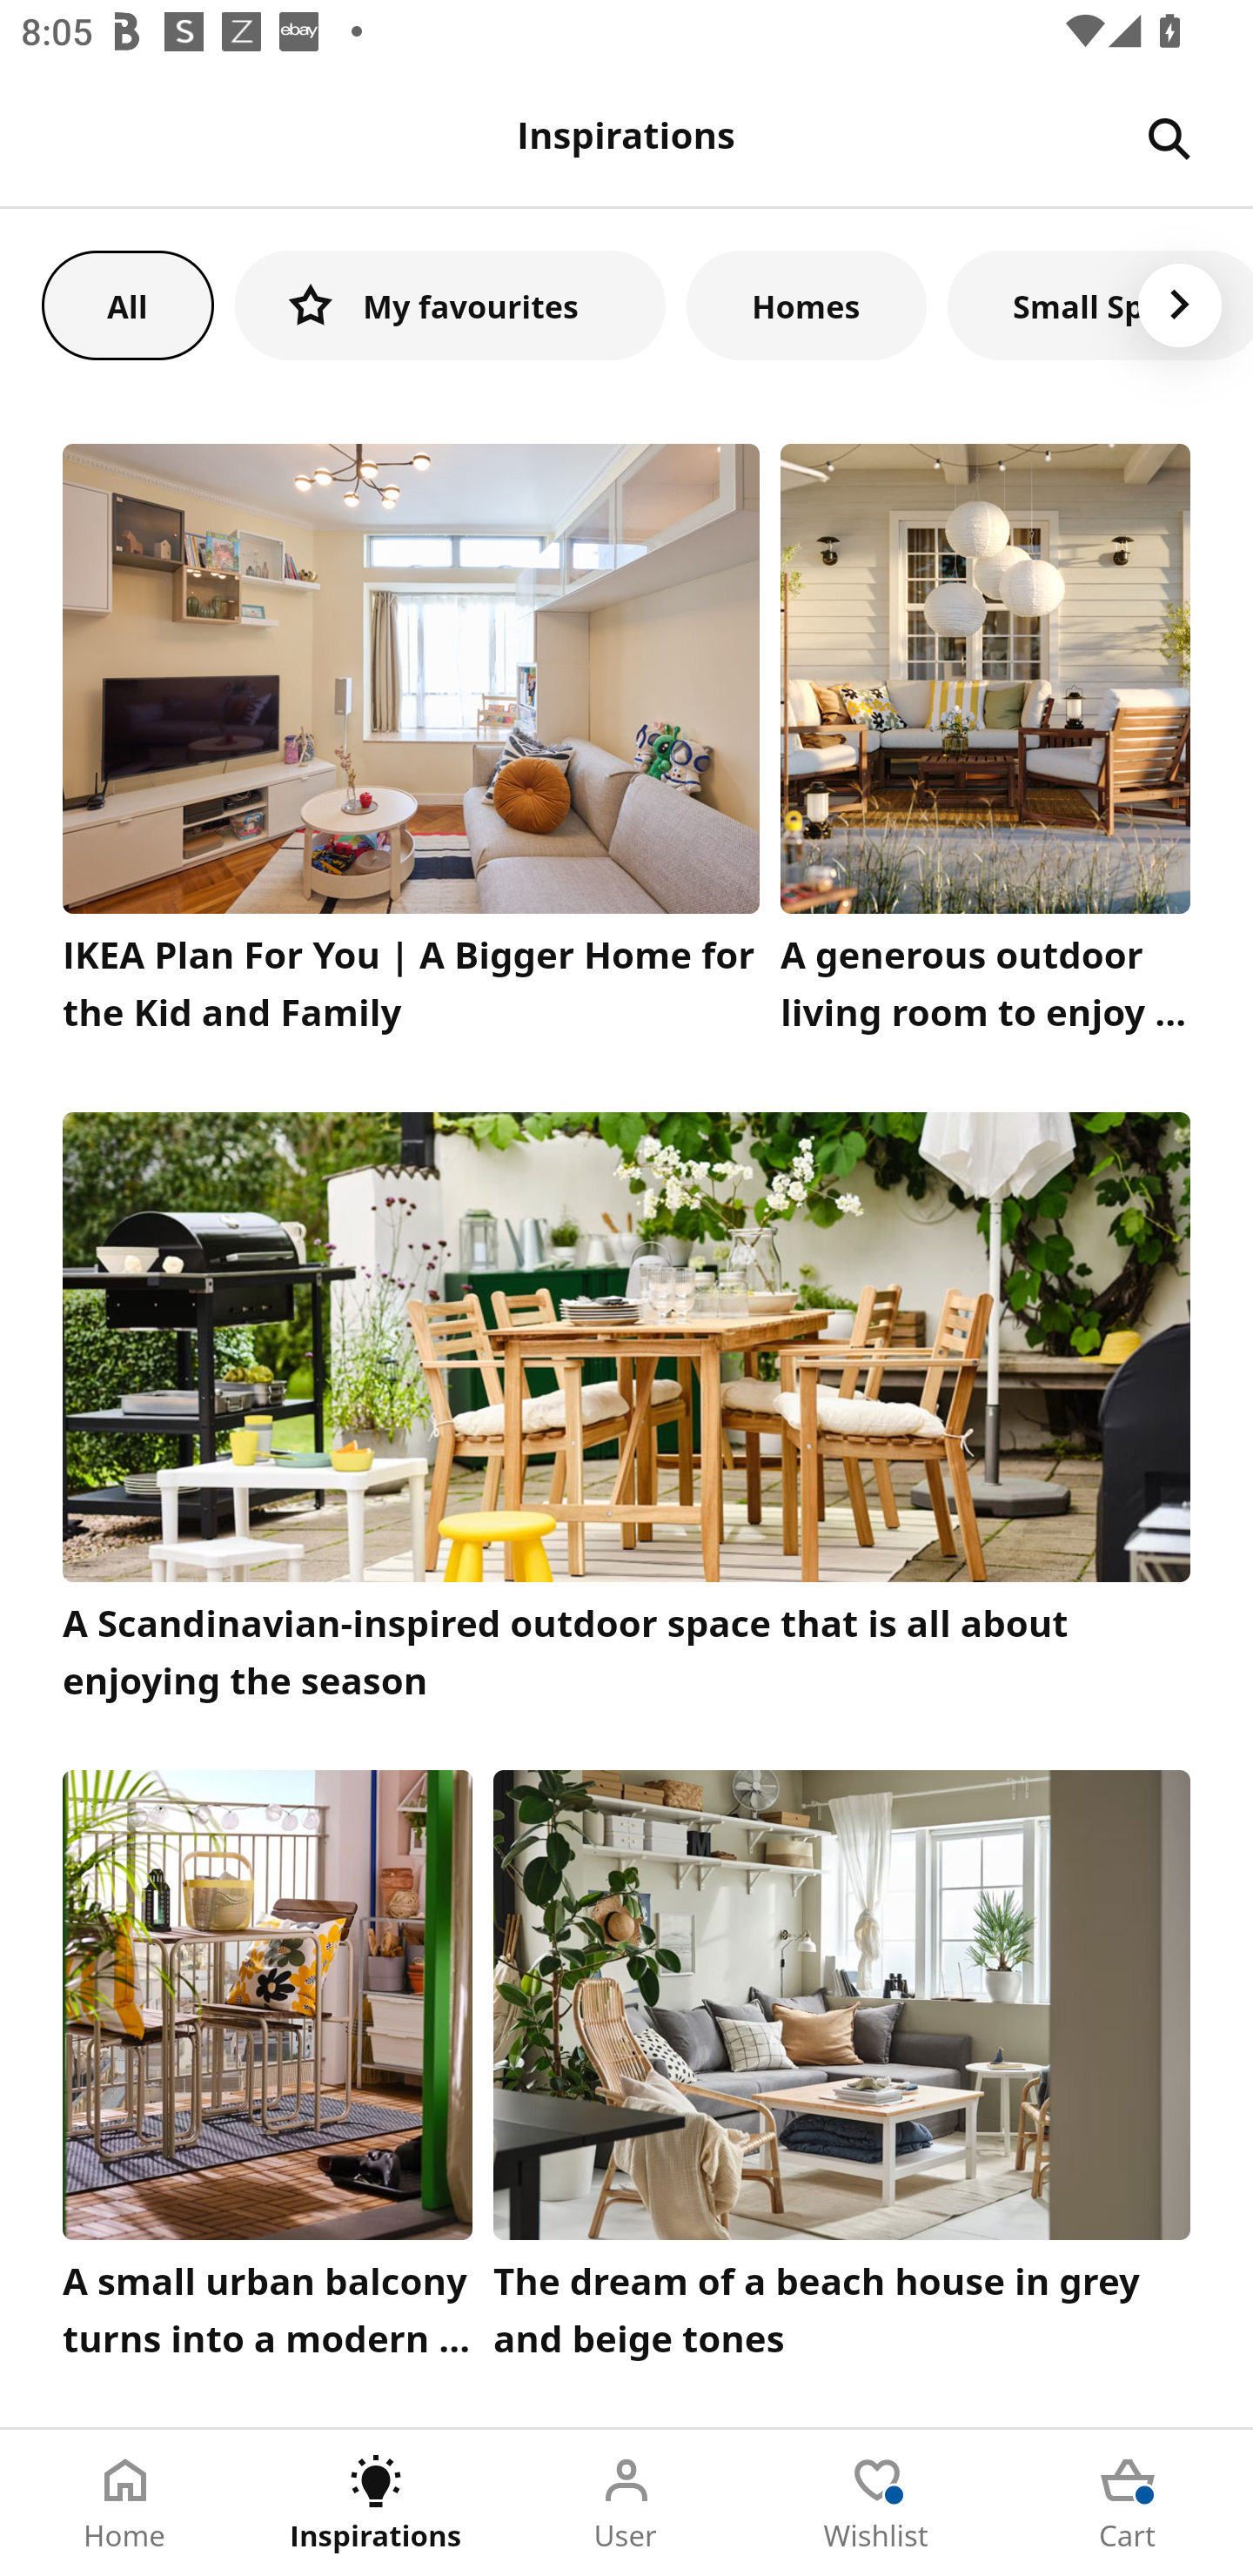 The width and height of the screenshot is (1253, 2576). What do you see at coordinates (842, 2072) in the screenshot?
I see `The dream of a beach house in grey and beige tones` at bounding box center [842, 2072].